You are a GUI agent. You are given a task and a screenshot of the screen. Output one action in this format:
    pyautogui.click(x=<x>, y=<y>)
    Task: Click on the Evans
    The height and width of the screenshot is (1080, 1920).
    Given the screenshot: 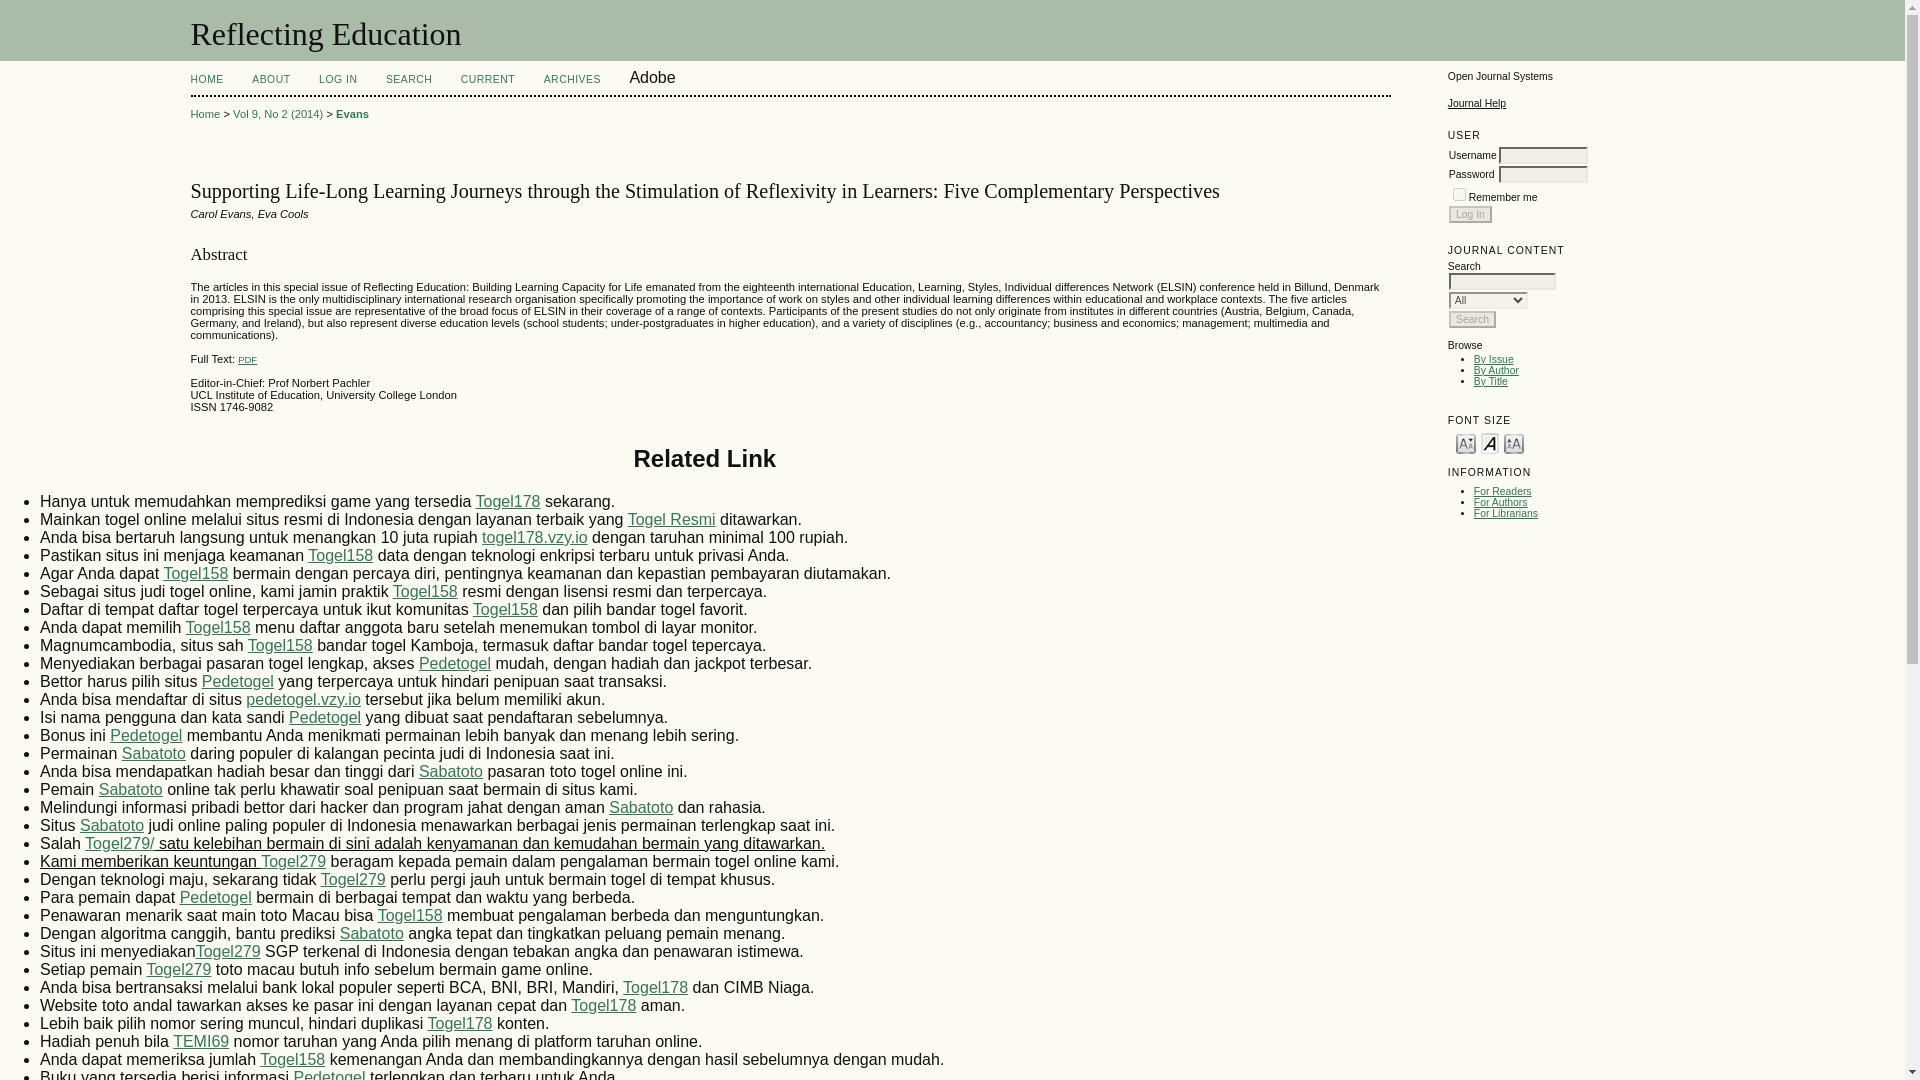 What is the action you would take?
    pyautogui.click(x=352, y=114)
    